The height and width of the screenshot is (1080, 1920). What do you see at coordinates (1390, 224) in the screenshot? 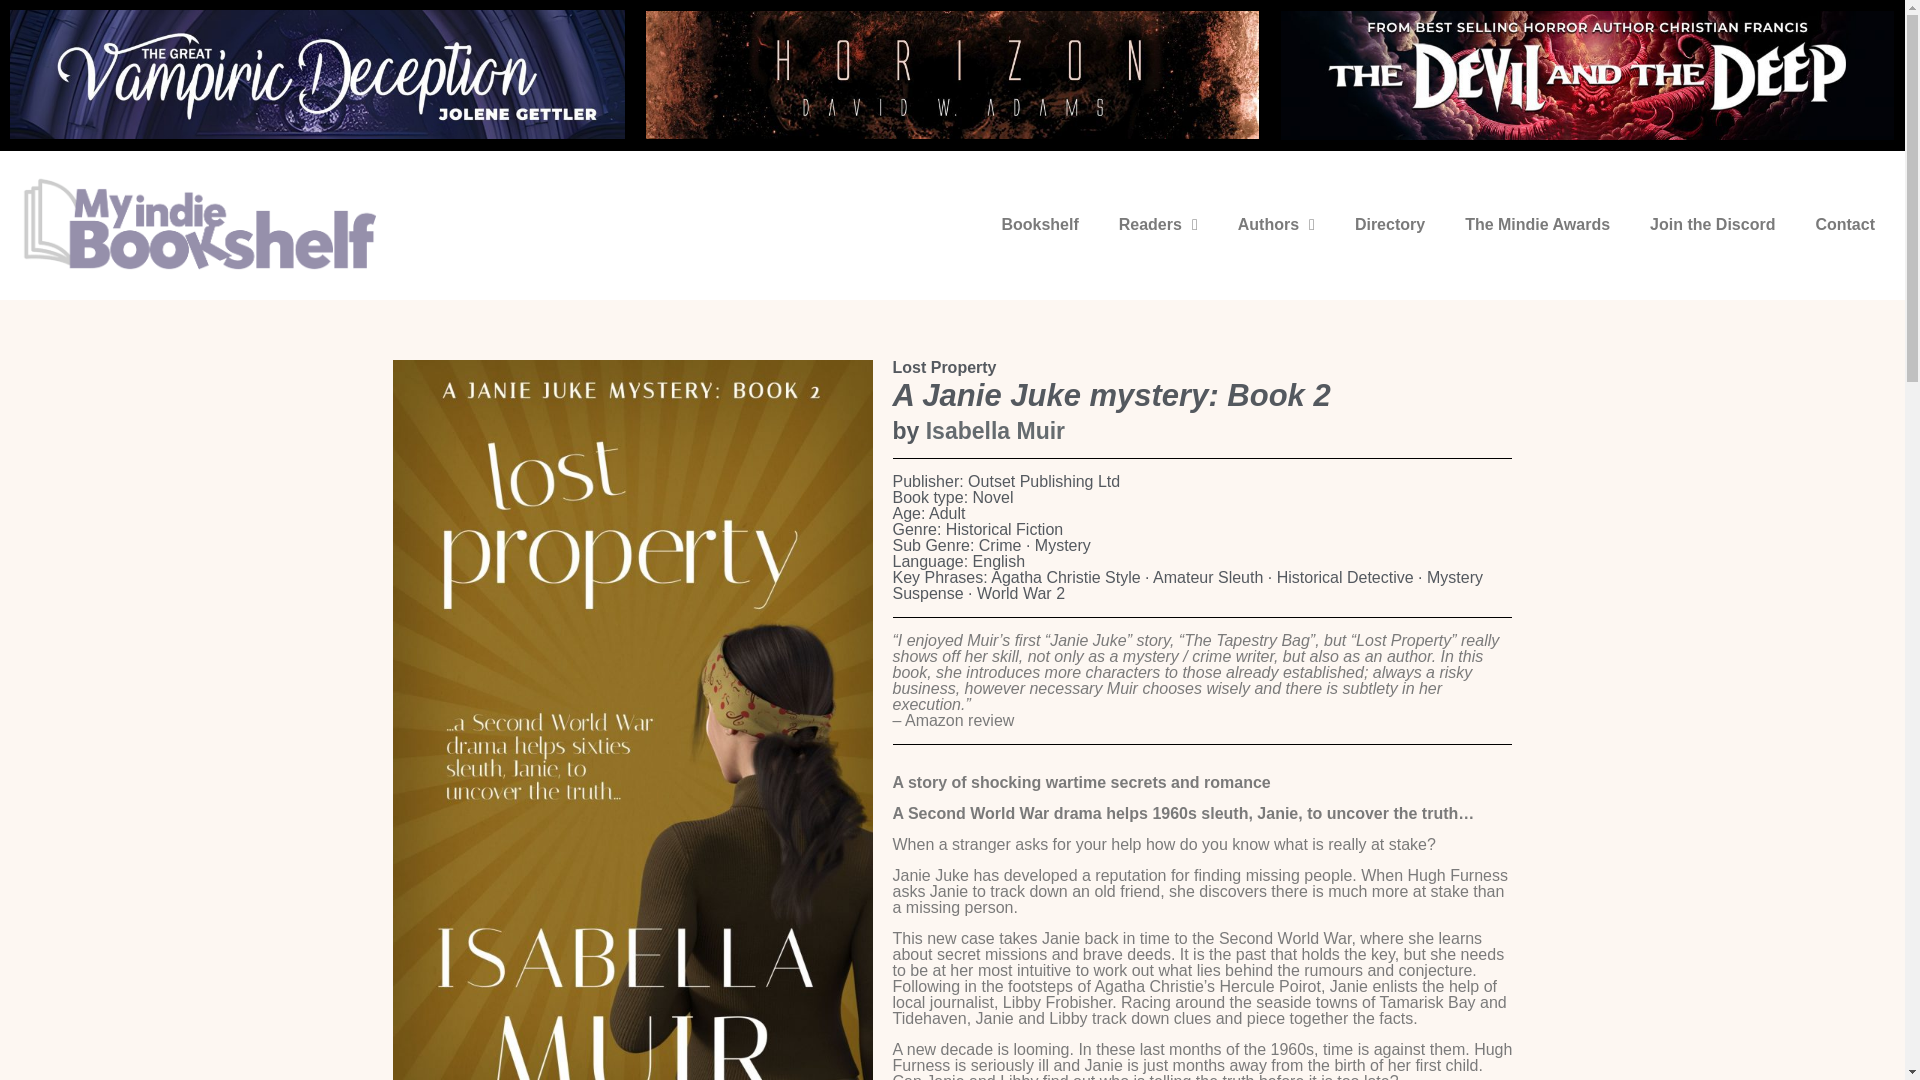
I see `Directory` at bounding box center [1390, 224].